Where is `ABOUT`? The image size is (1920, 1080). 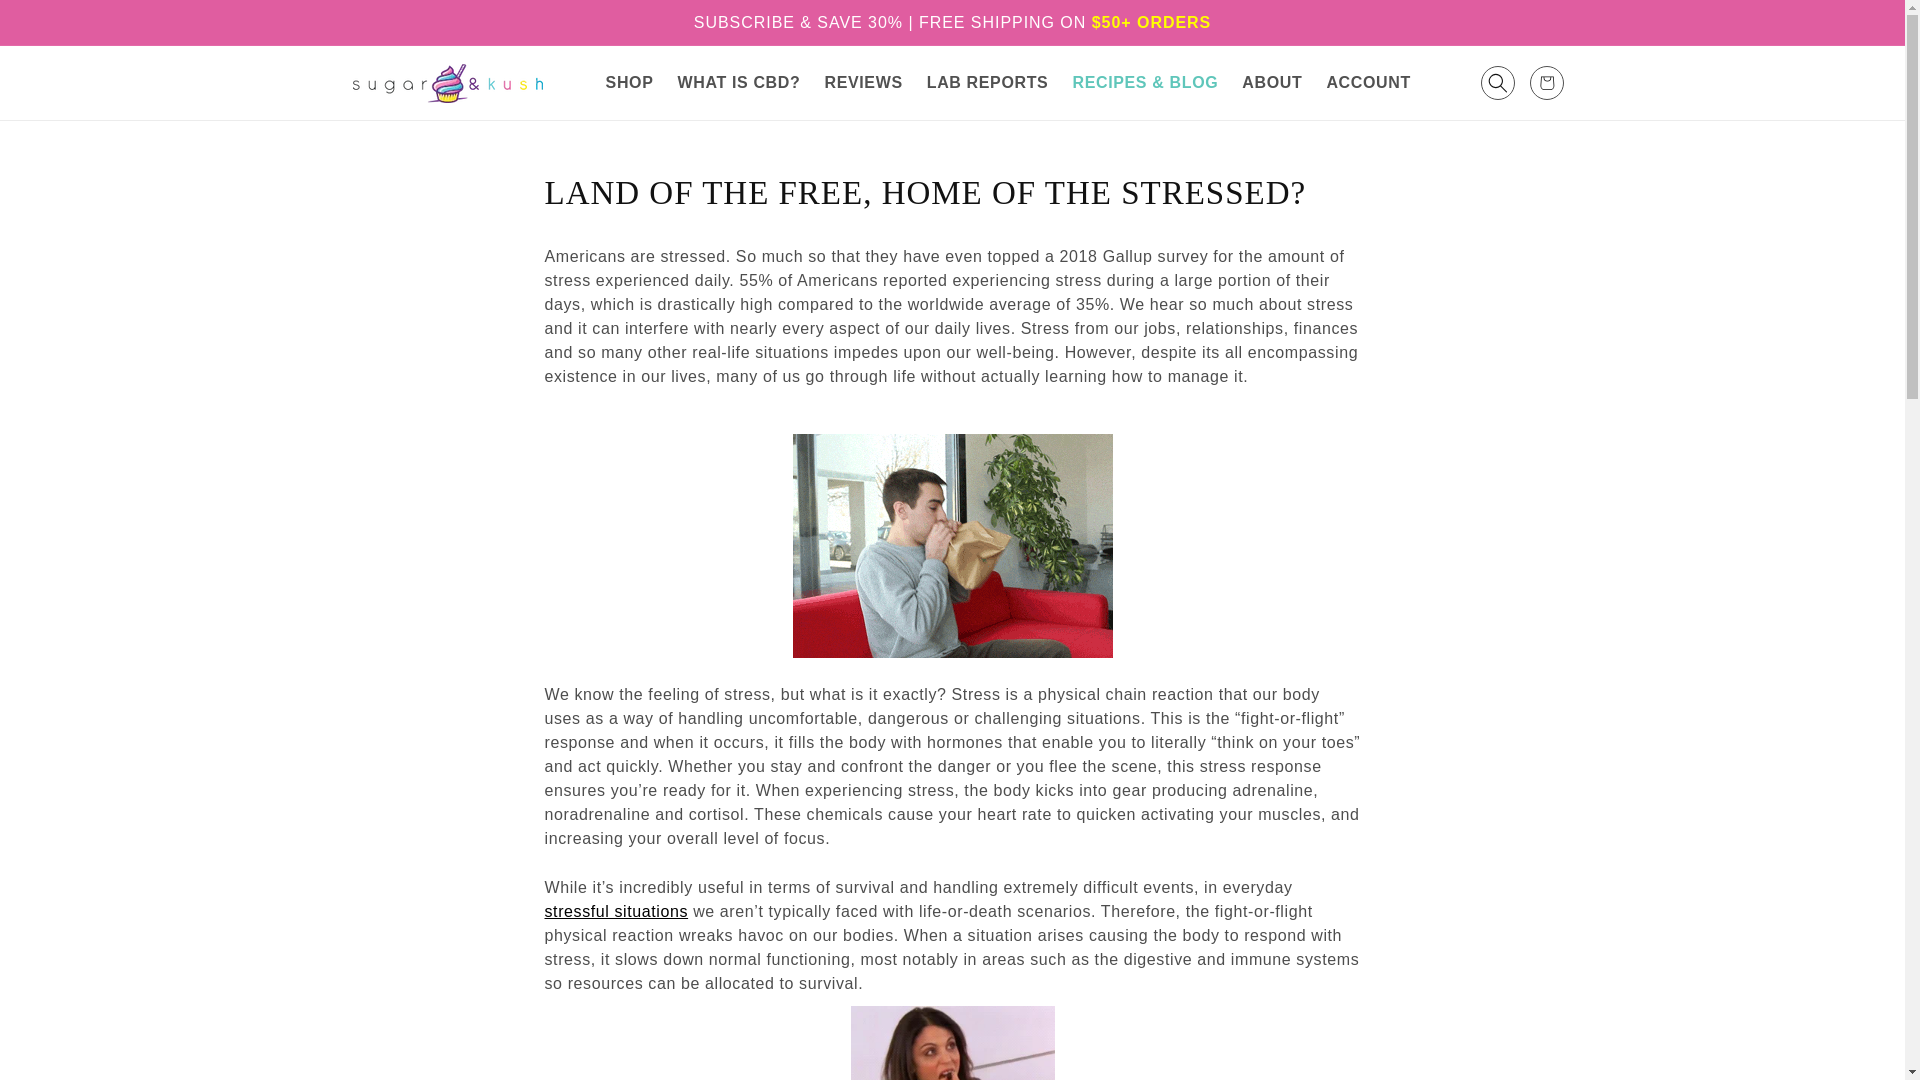 ABOUT is located at coordinates (1272, 82).